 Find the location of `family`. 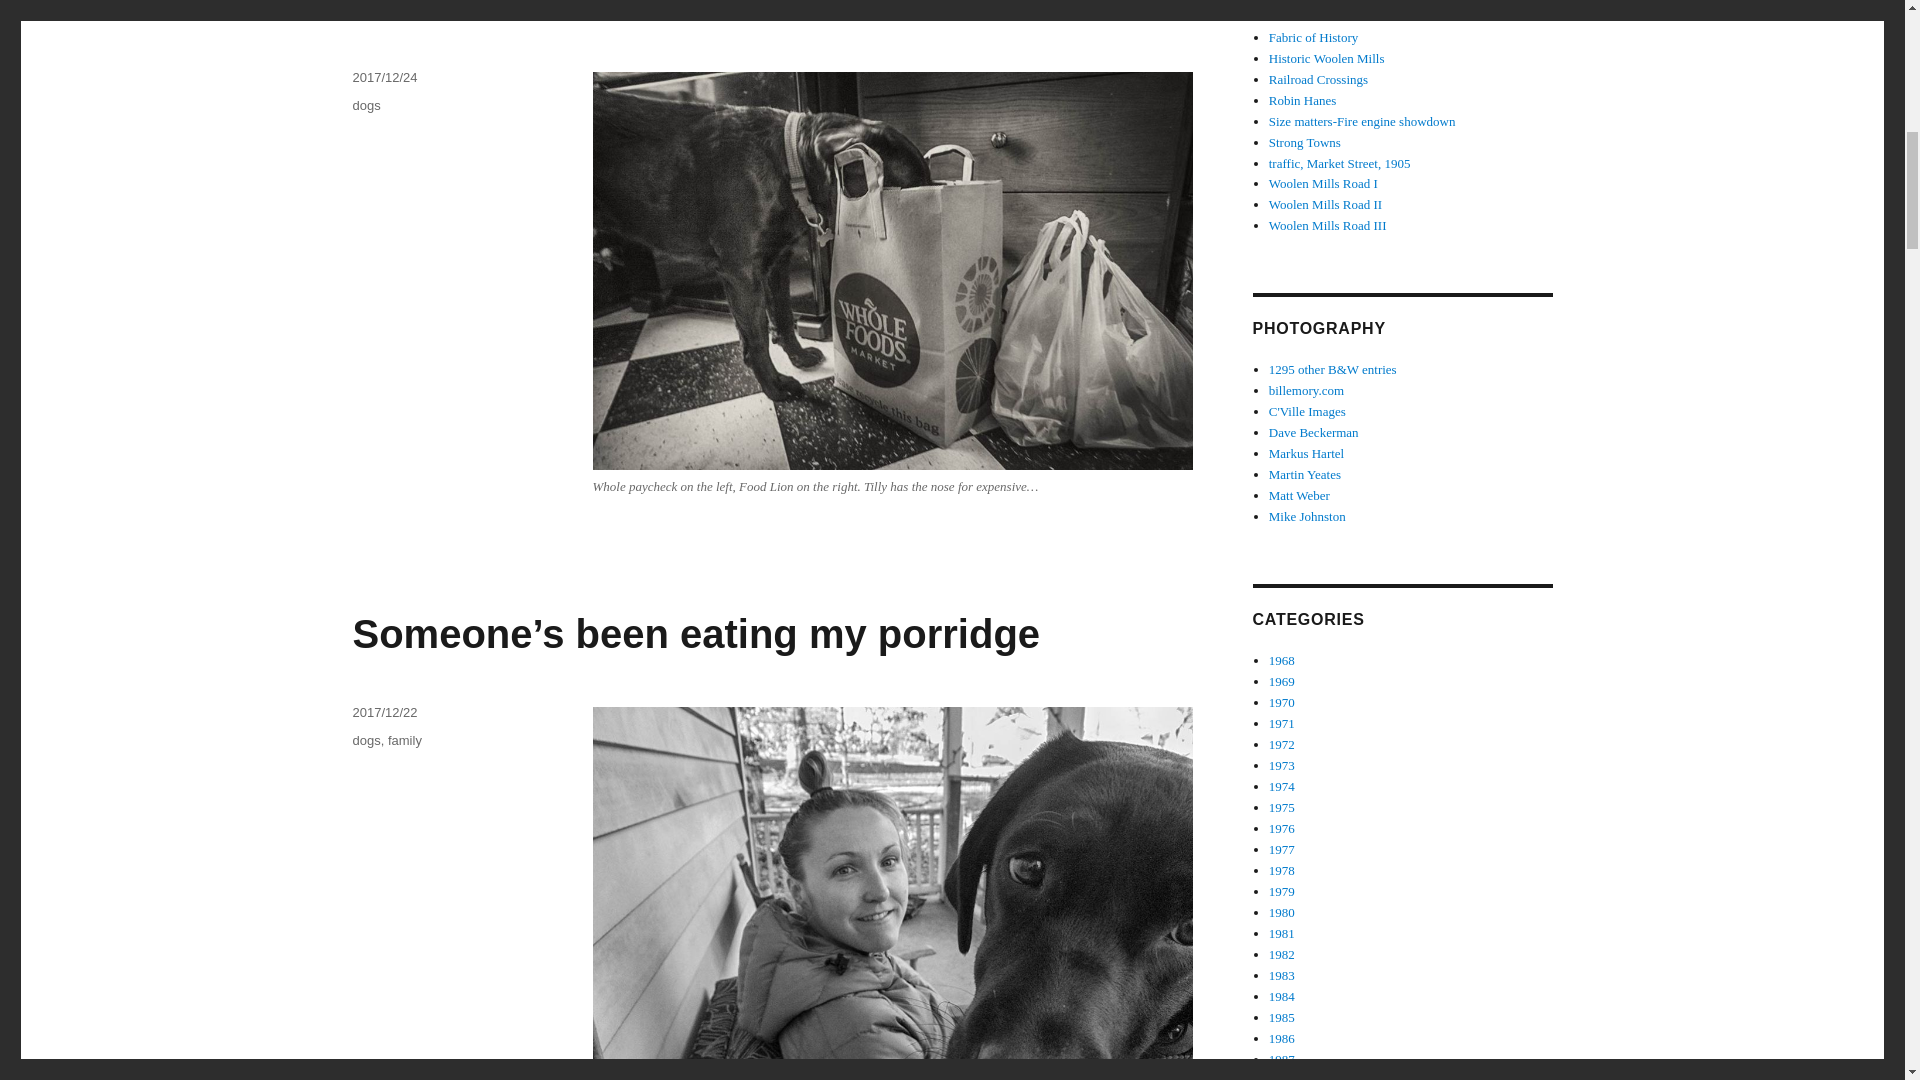

family is located at coordinates (404, 740).